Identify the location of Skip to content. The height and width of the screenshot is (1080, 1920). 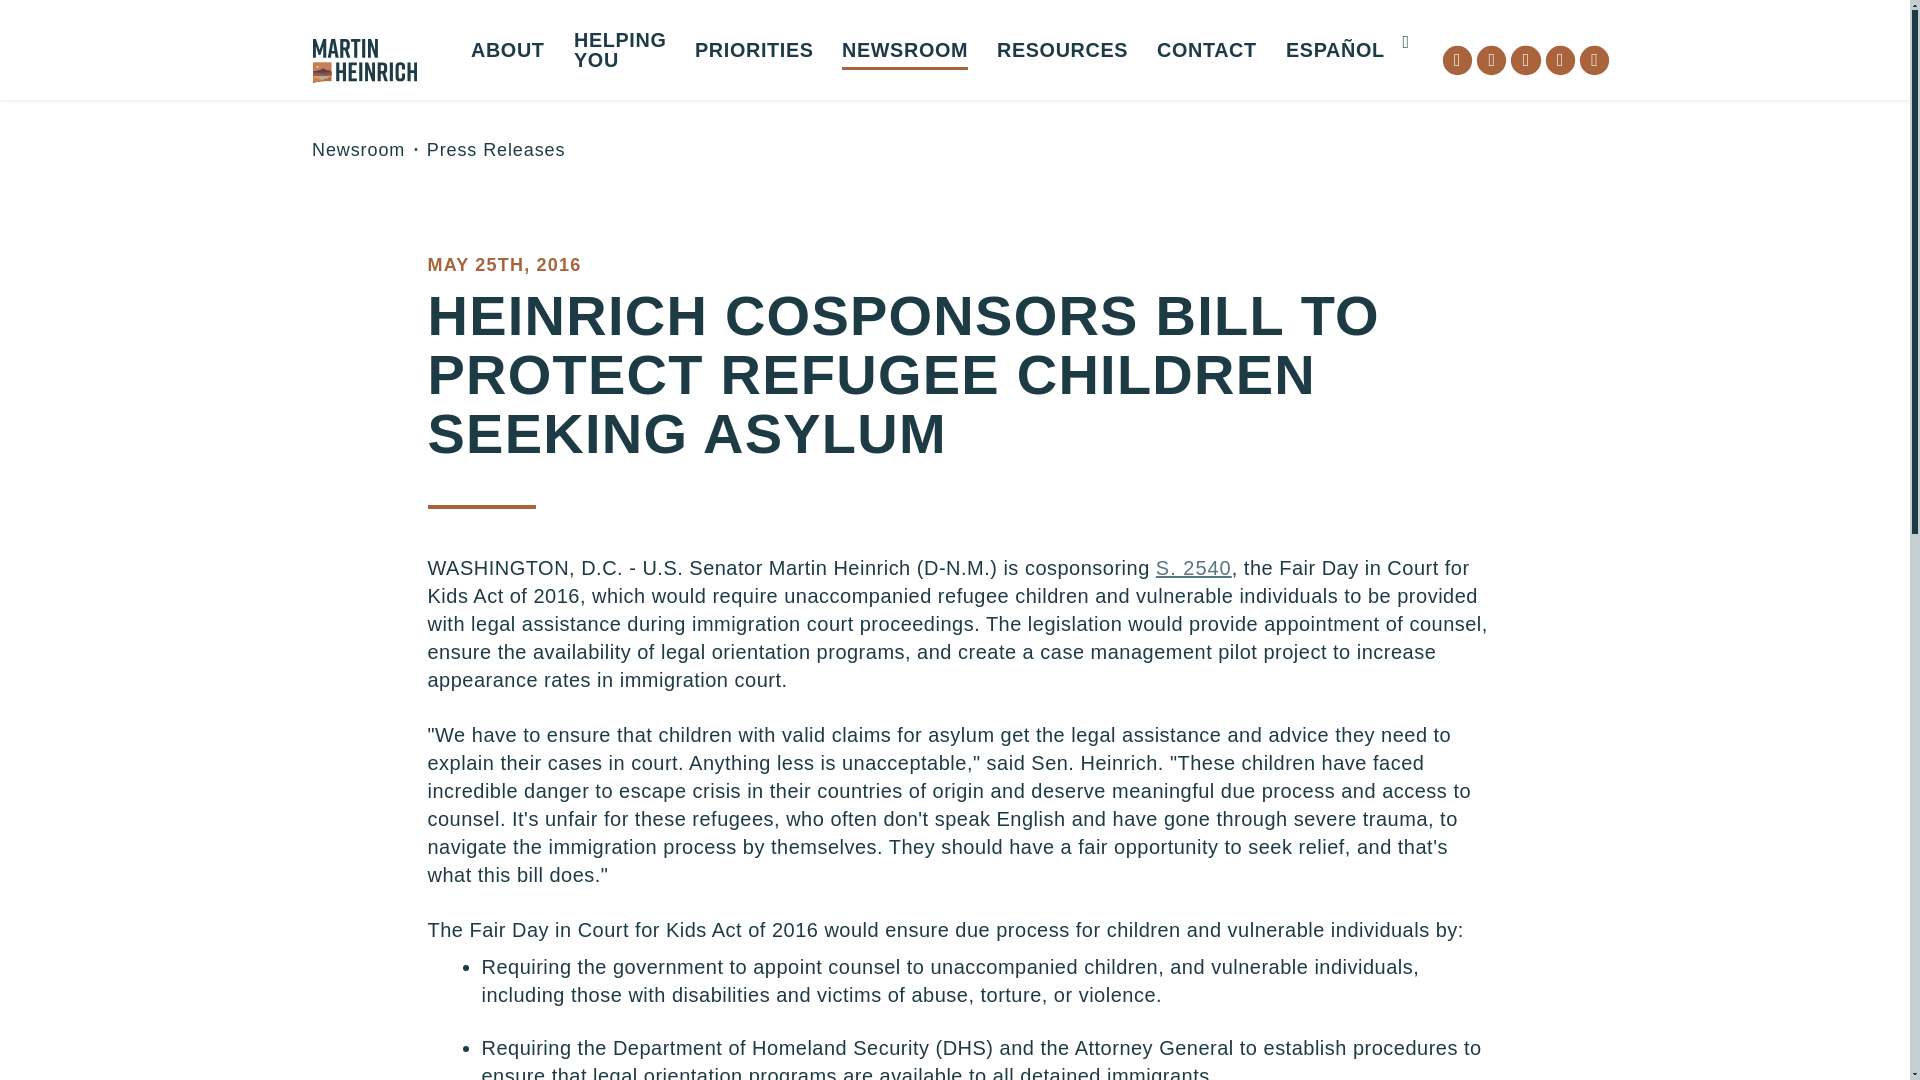
(35, 34).